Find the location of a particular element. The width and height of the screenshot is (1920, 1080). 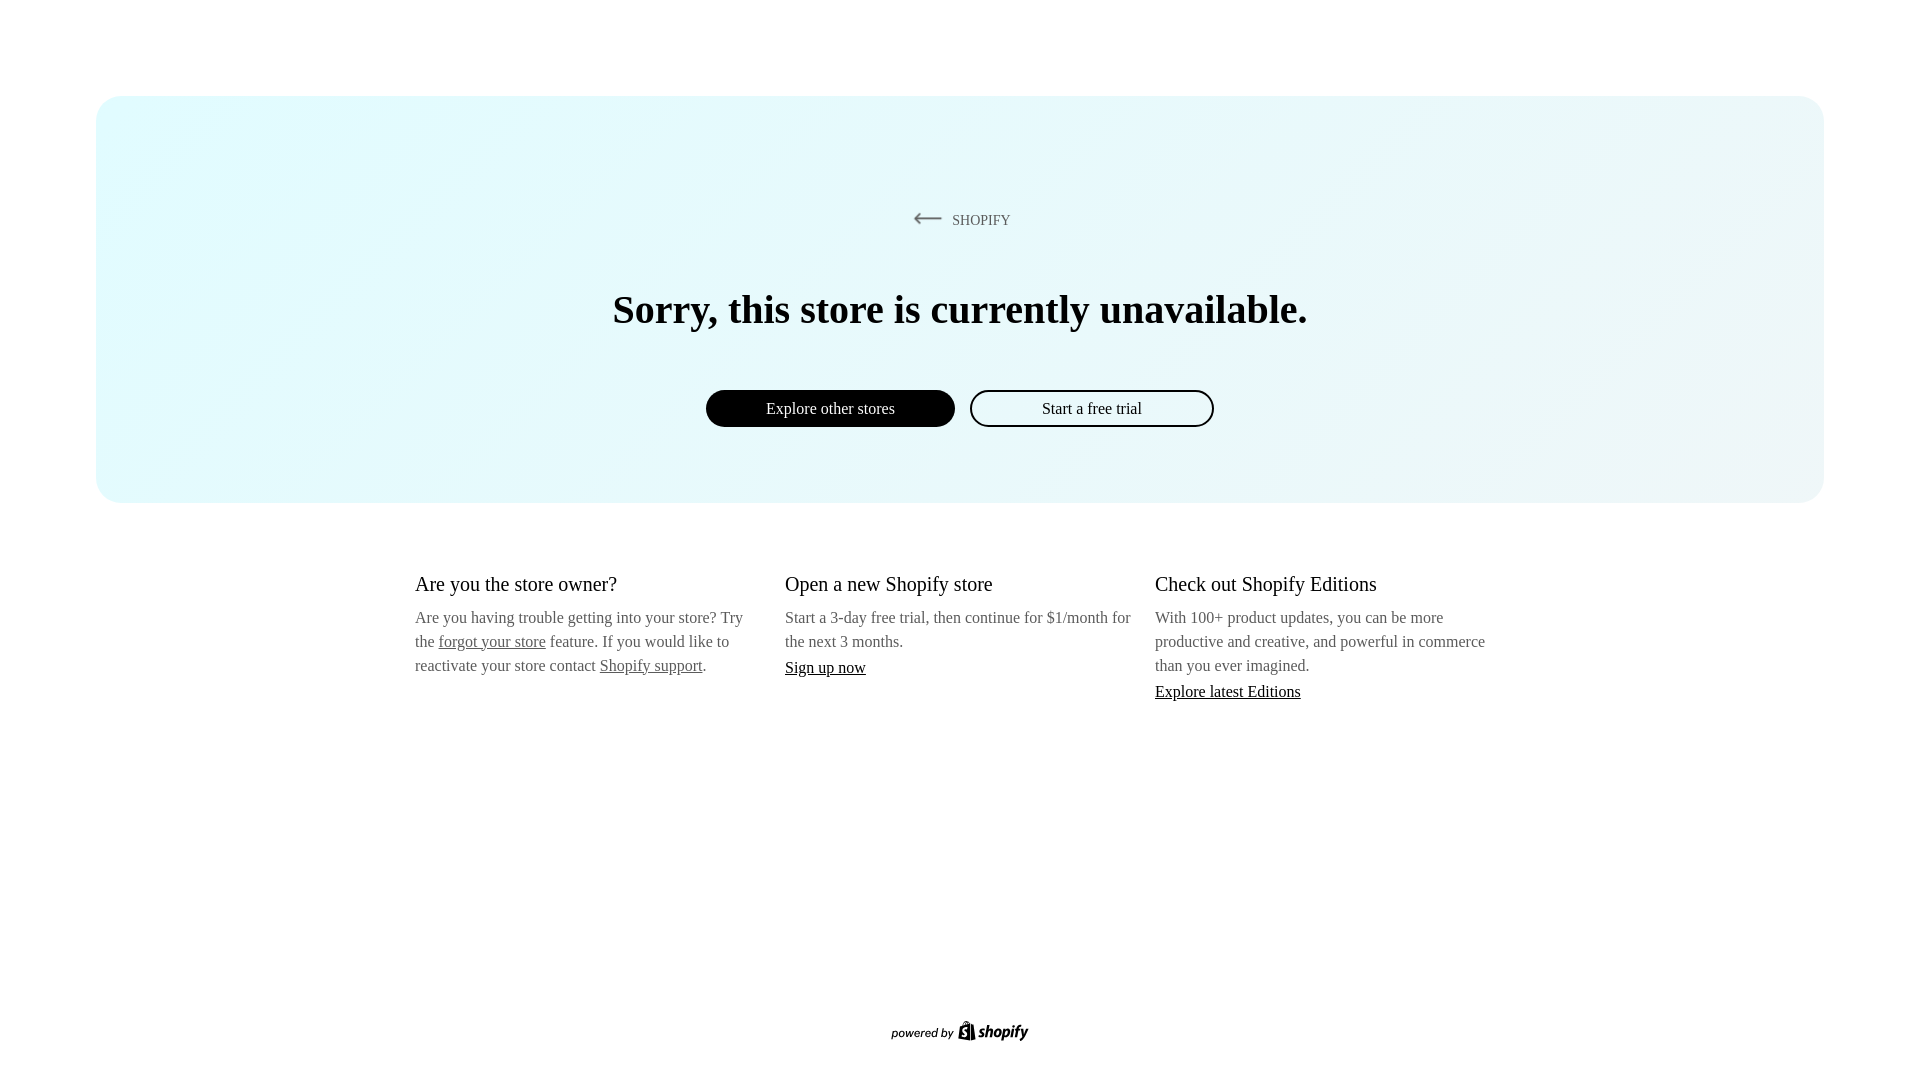

Shopify support is located at coordinates (650, 664).